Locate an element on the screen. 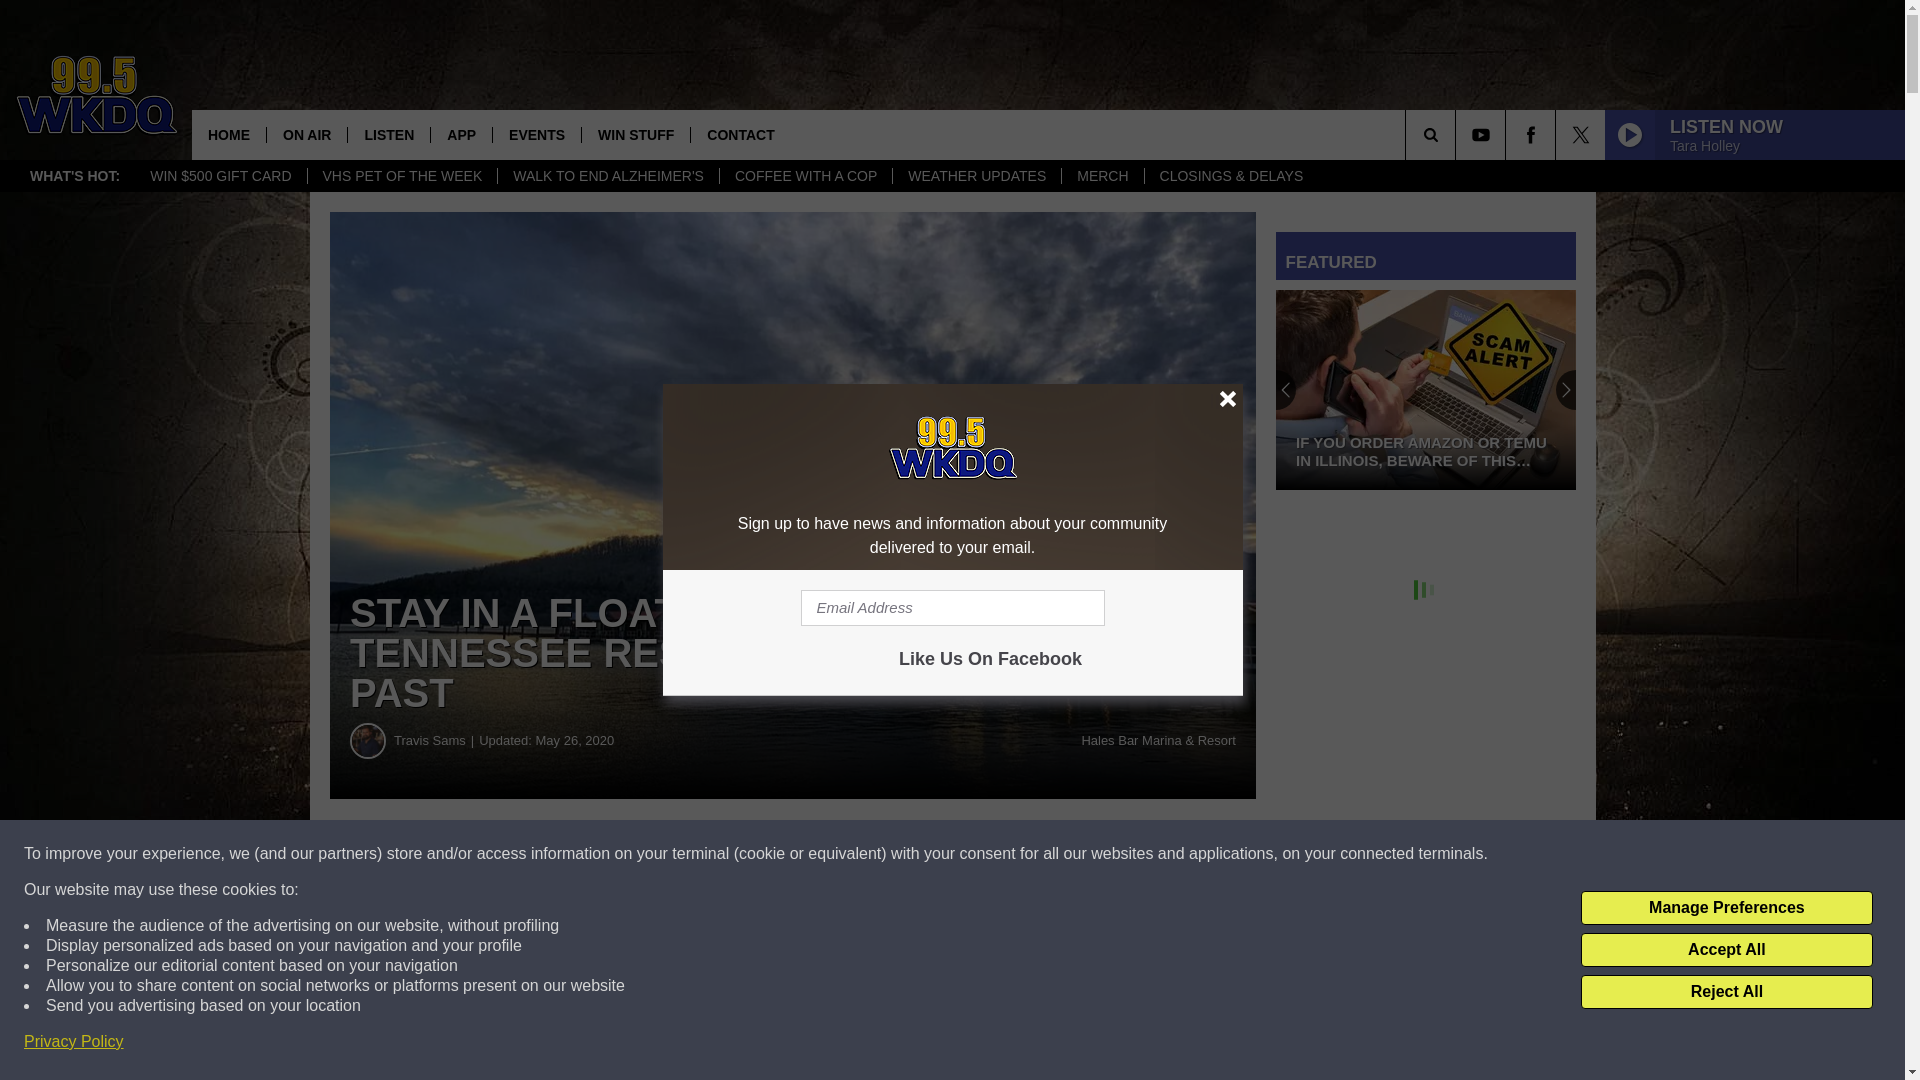 The height and width of the screenshot is (1080, 1920). Privacy Policy is located at coordinates (74, 1042).